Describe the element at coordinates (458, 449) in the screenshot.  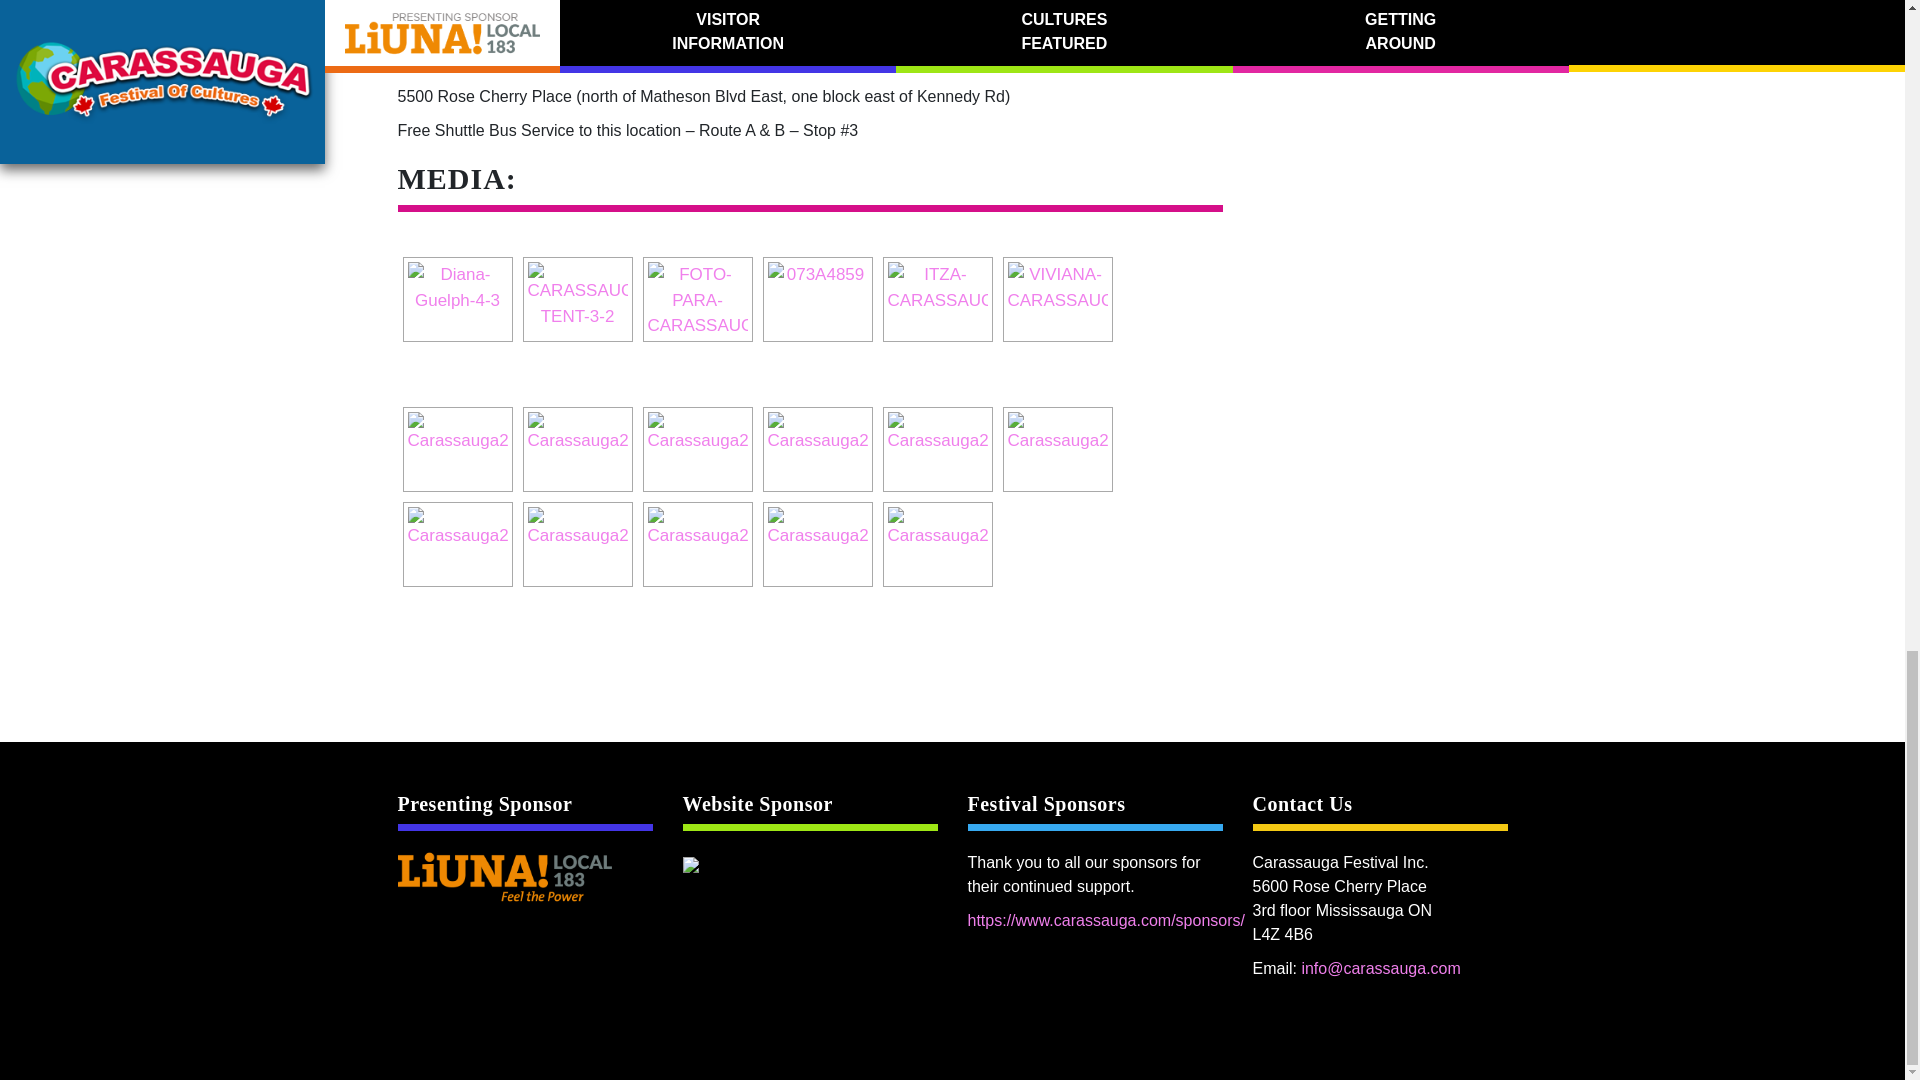
I see `Carassauga2018728` at that location.